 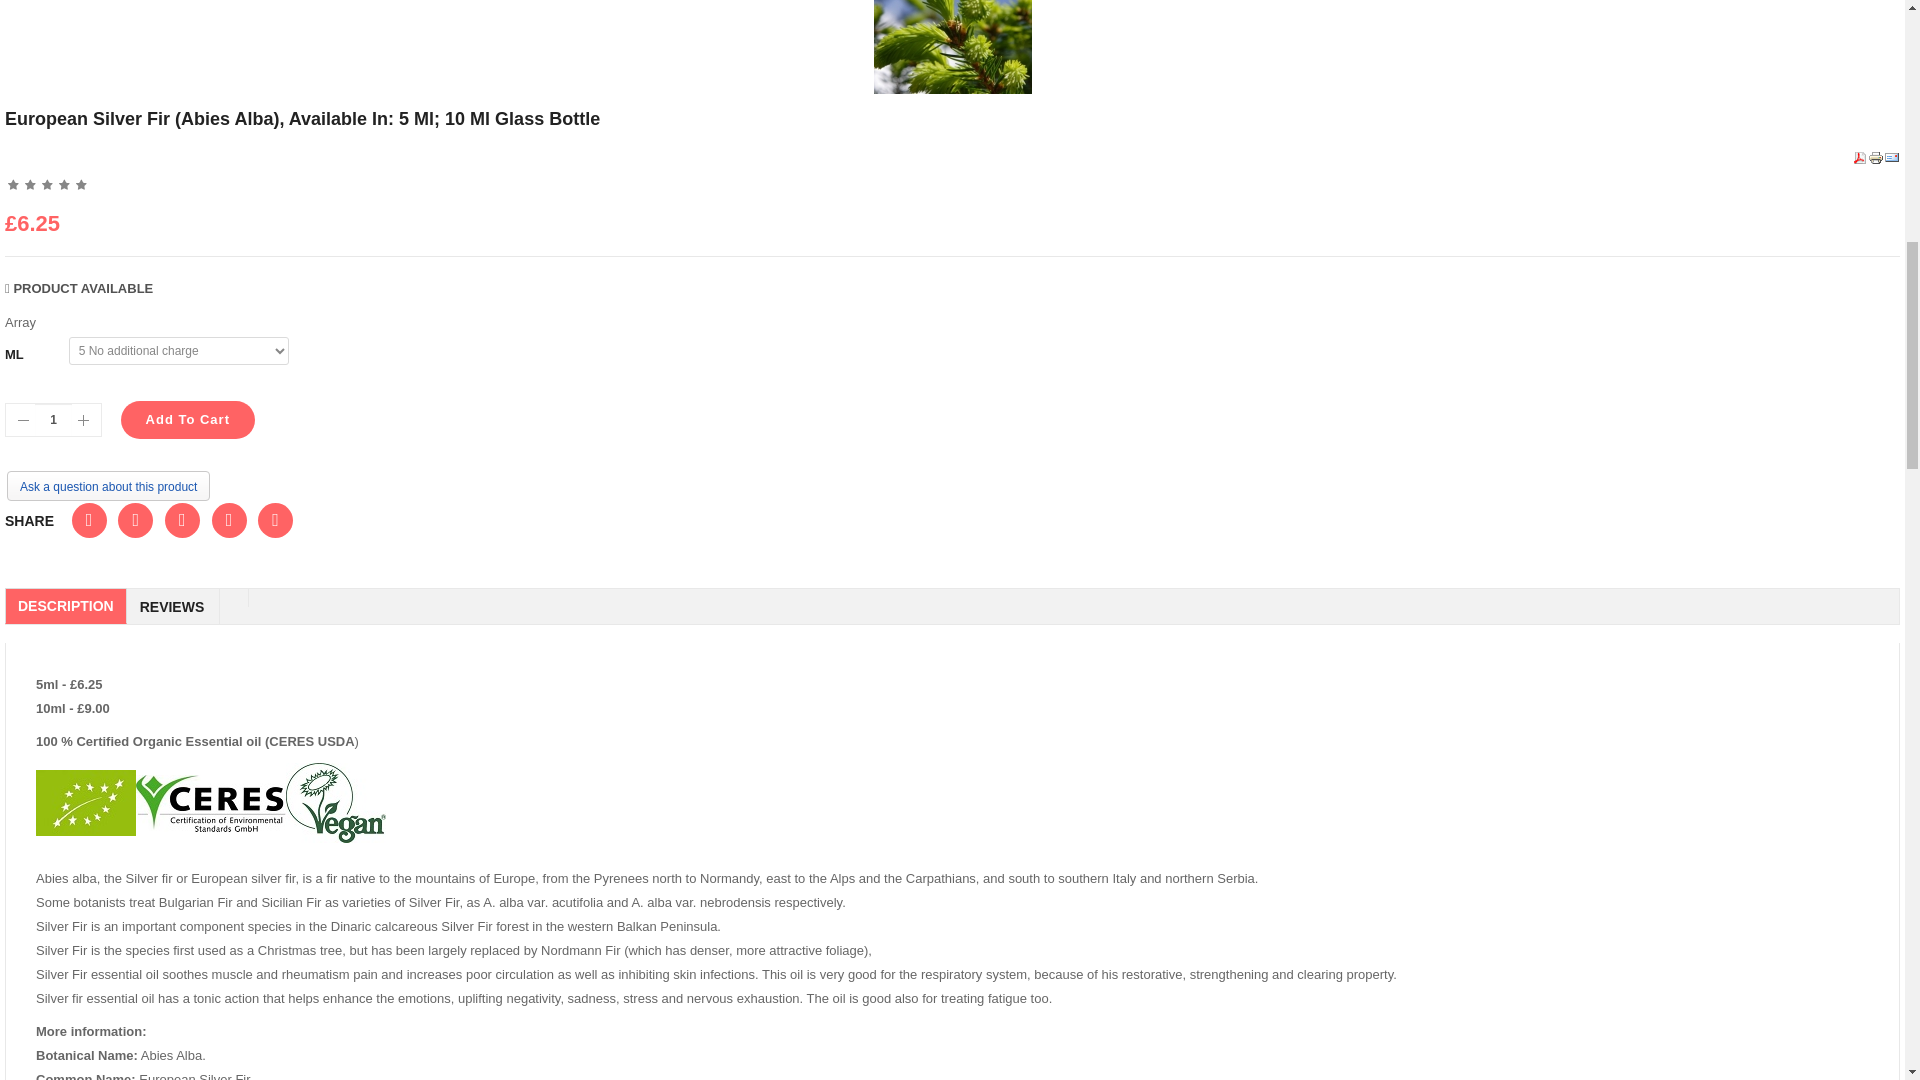 What do you see at coordinates (275, 520) in the screenshot?
I see `Pinterest Share` at bounding box center [275, 520].